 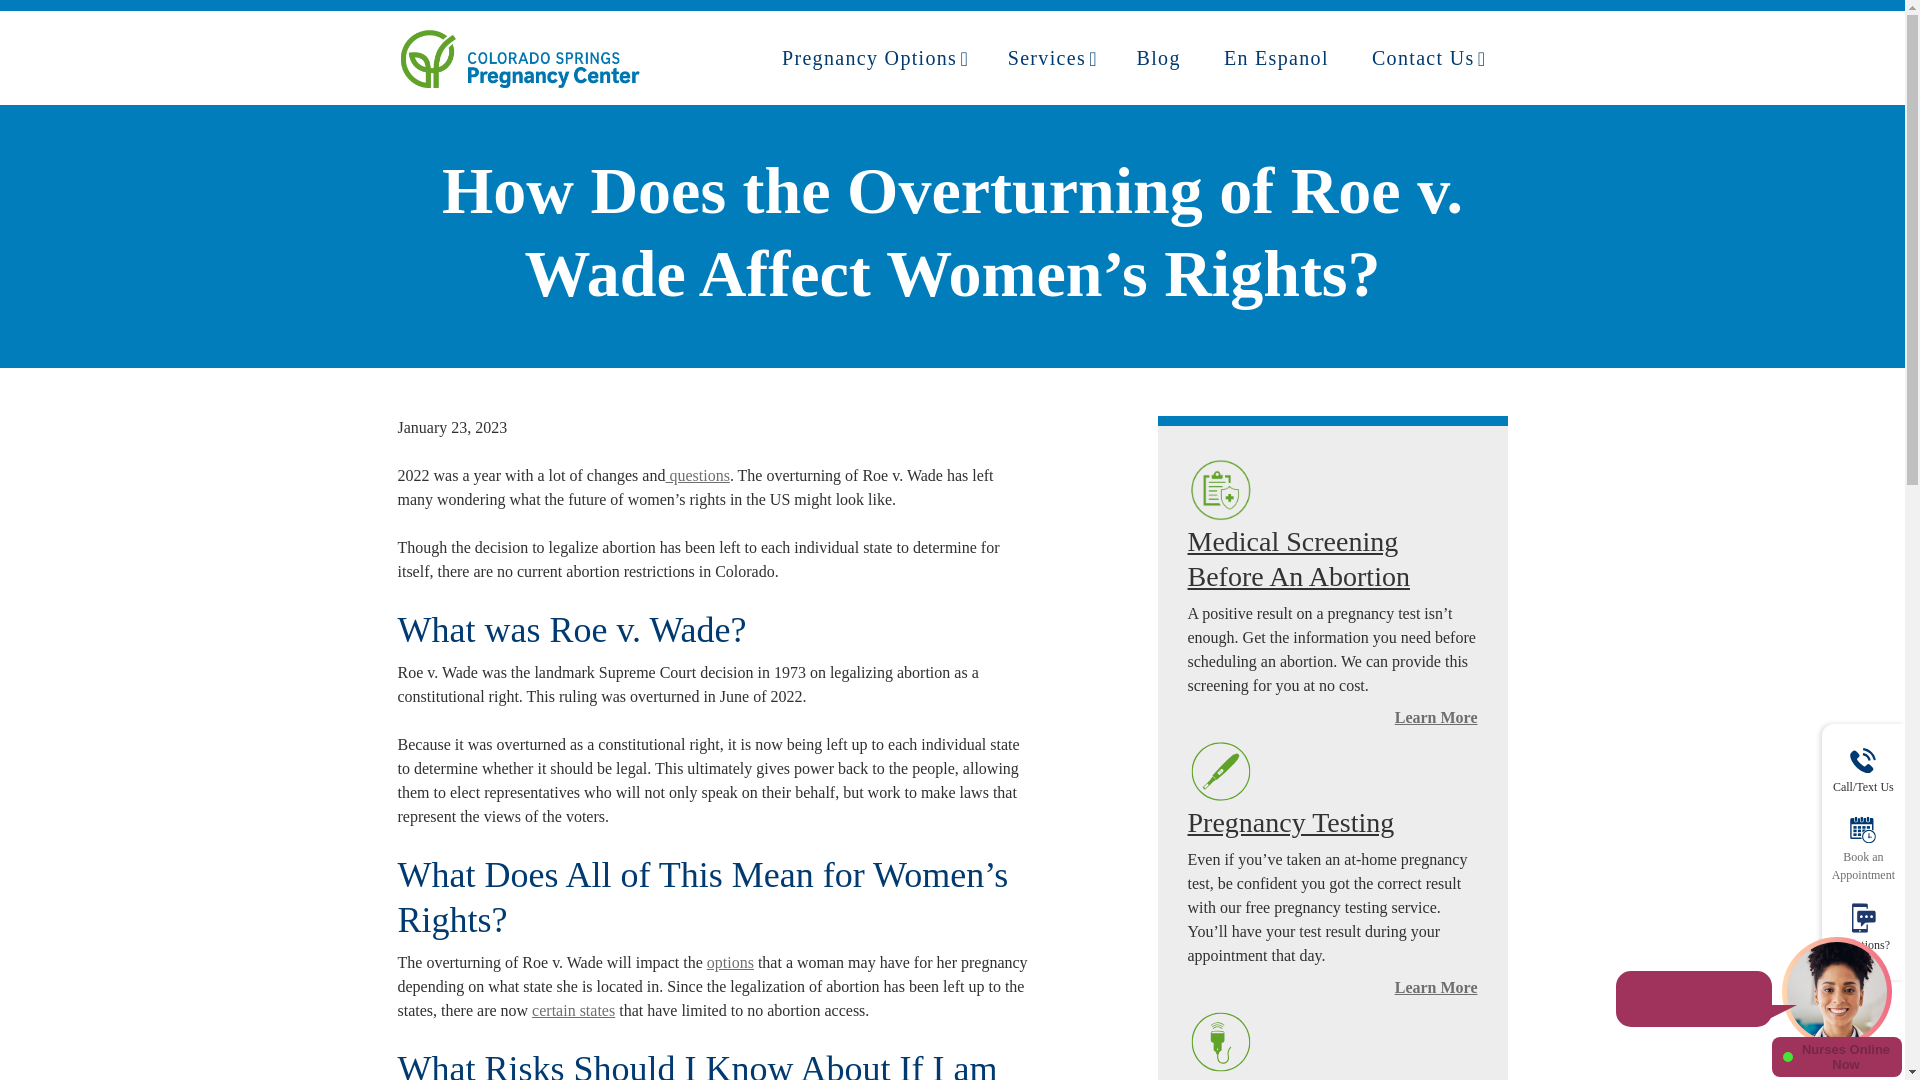 What do you see at coordinates (1052, 58) in the screenshot?
I see `Services` at bounding box center [1052, 58].